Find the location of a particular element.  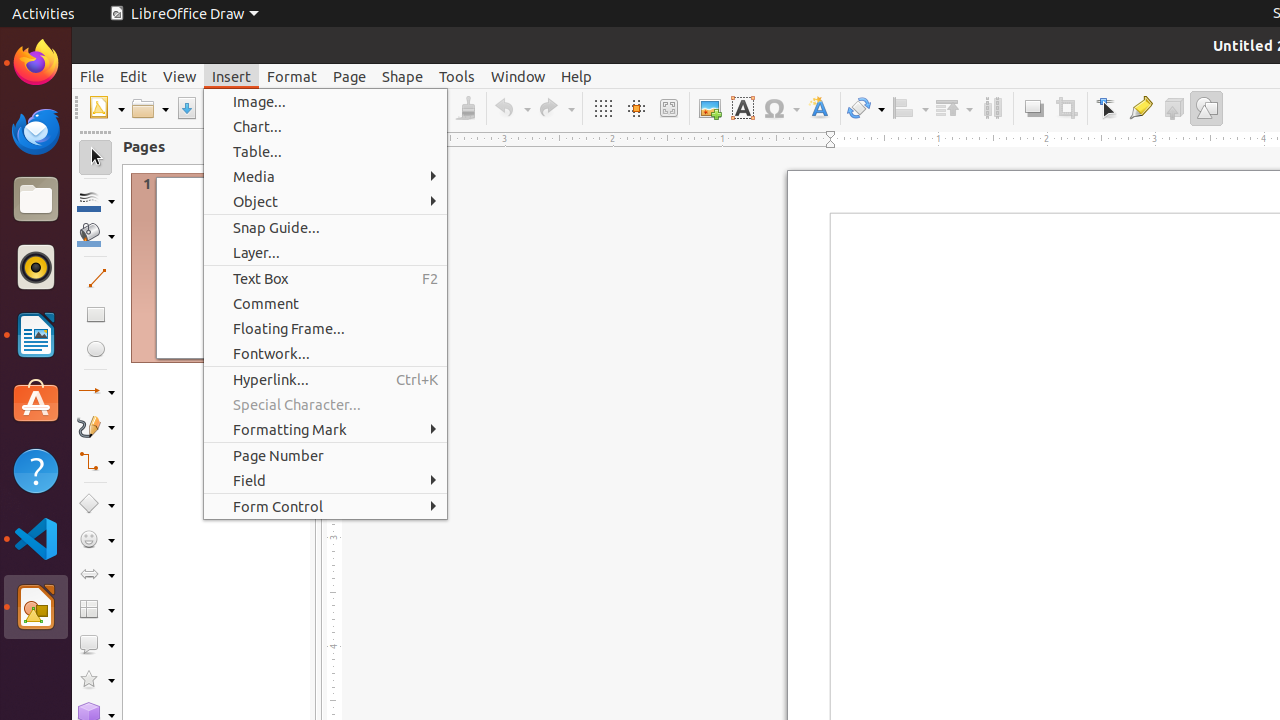

Glue Points is located at coordinates (1140, 108).